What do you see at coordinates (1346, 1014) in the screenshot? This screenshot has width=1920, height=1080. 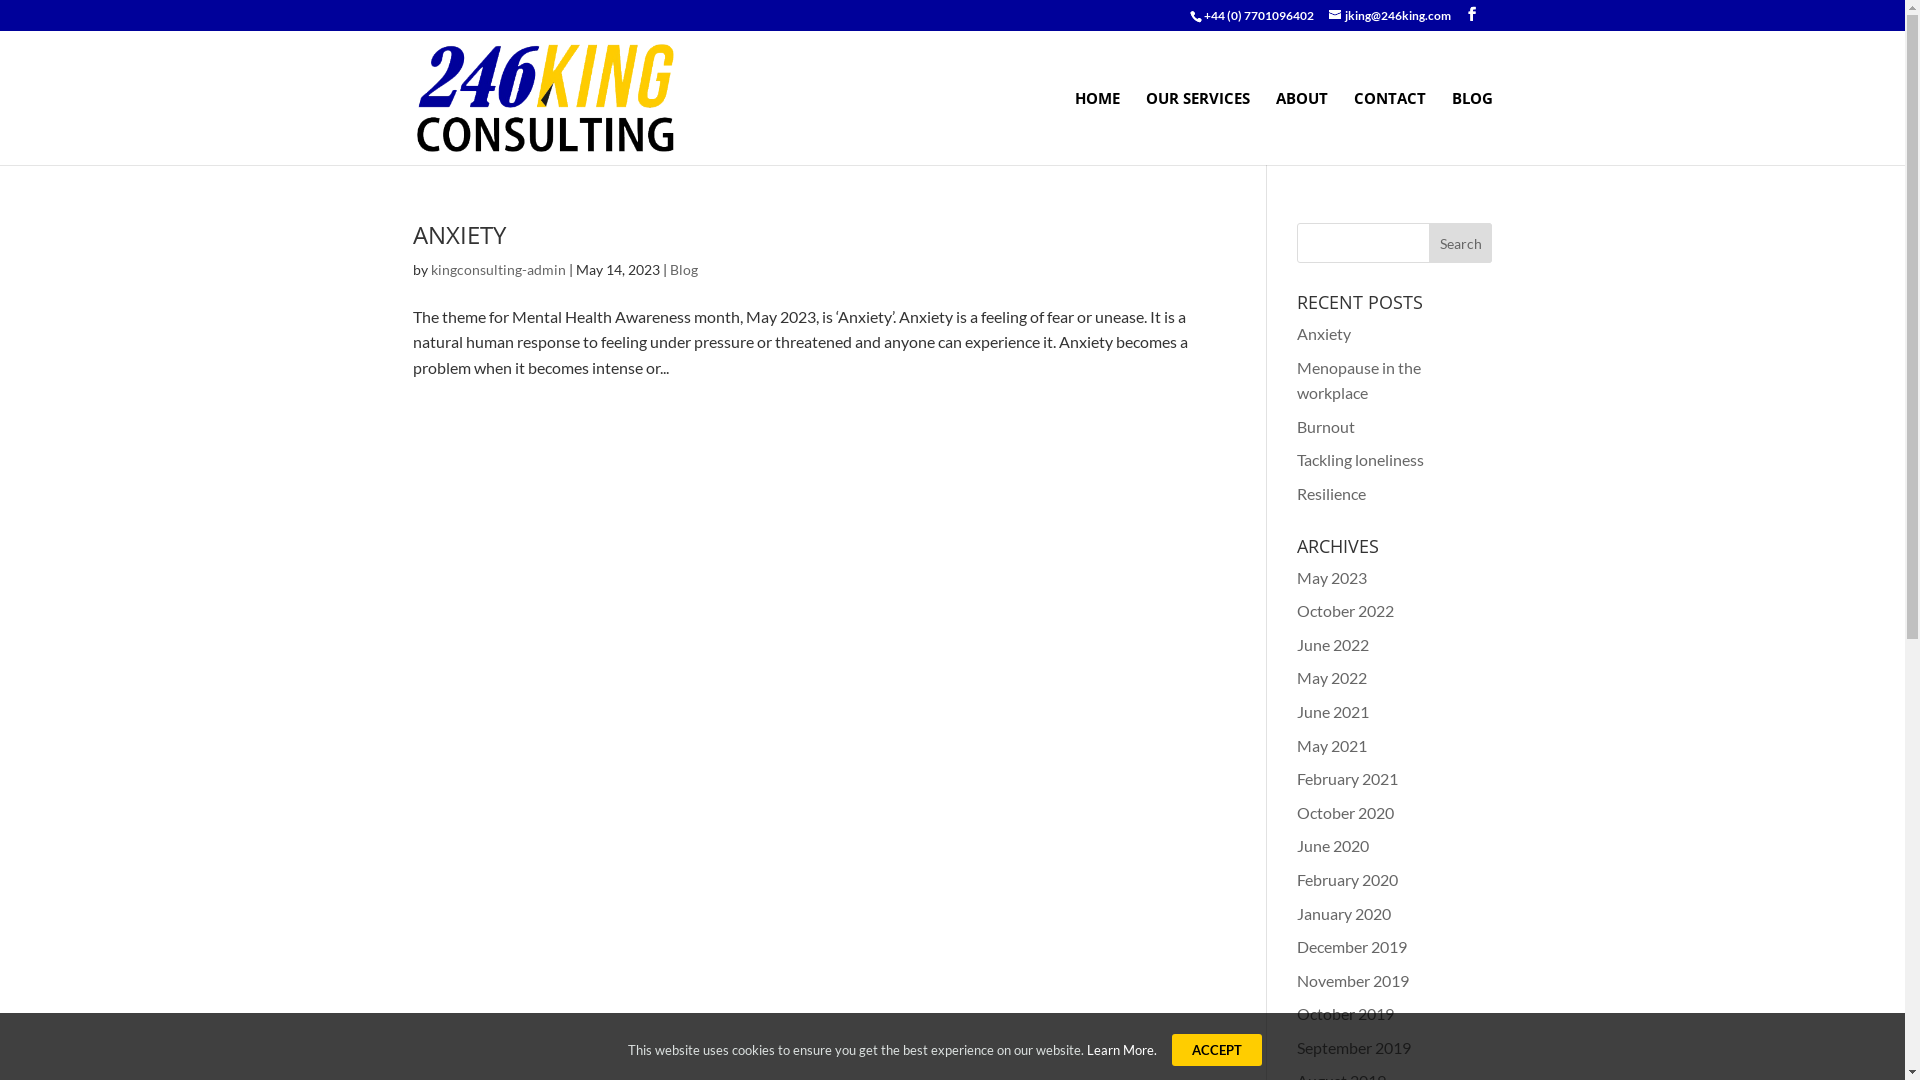 I see `October 2019` at bounding box center [1346, 1014].